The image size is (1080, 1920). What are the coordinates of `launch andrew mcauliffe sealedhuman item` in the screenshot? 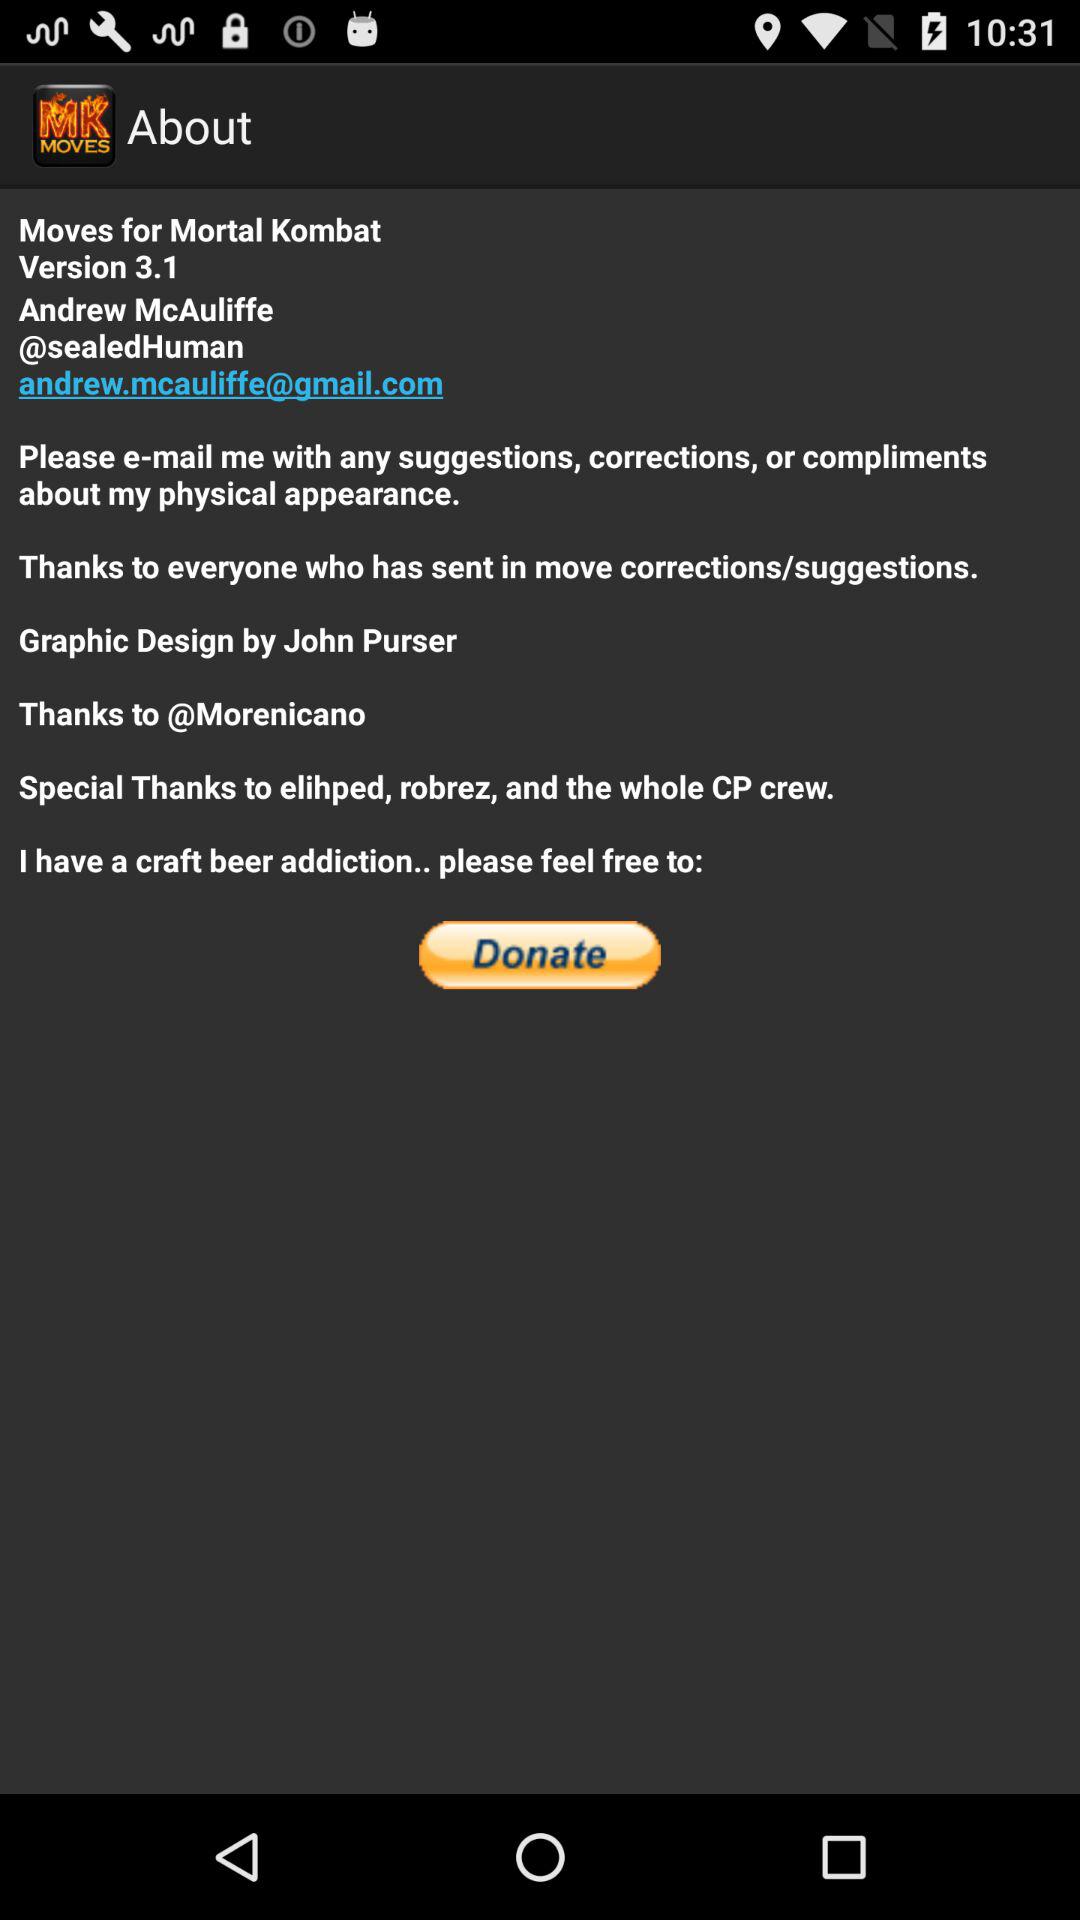 It's located at (540, 584).